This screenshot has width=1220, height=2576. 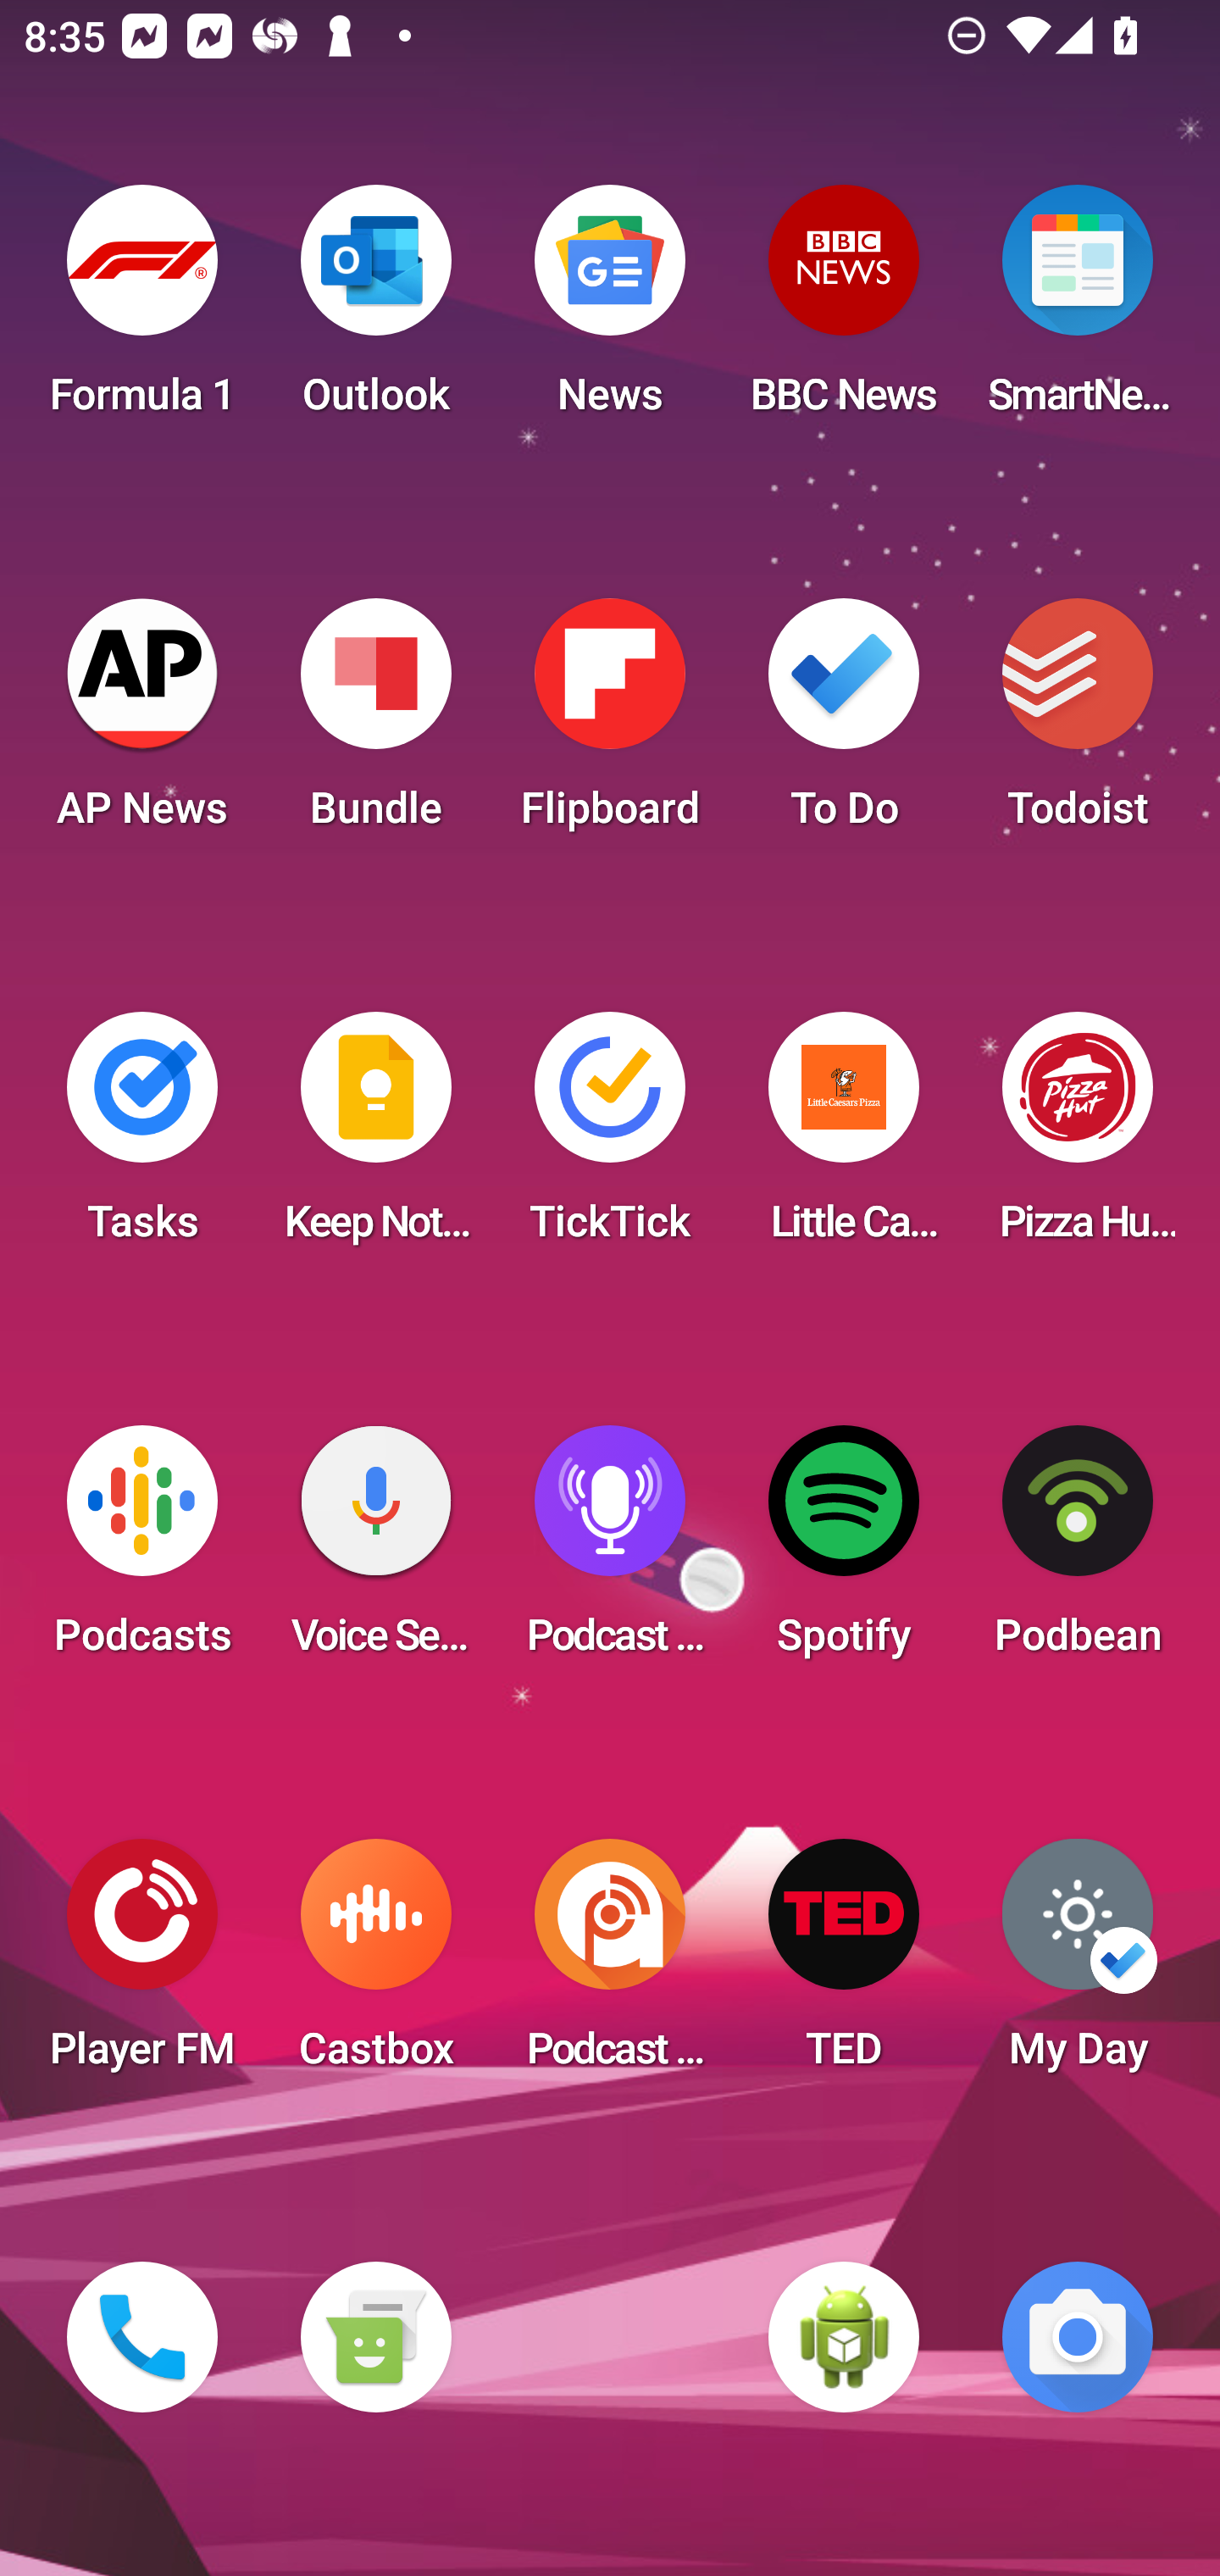 What do you see at coordinates (844, 724) in the screenshot?
I see `To Do` at bounding box center [844, 724].